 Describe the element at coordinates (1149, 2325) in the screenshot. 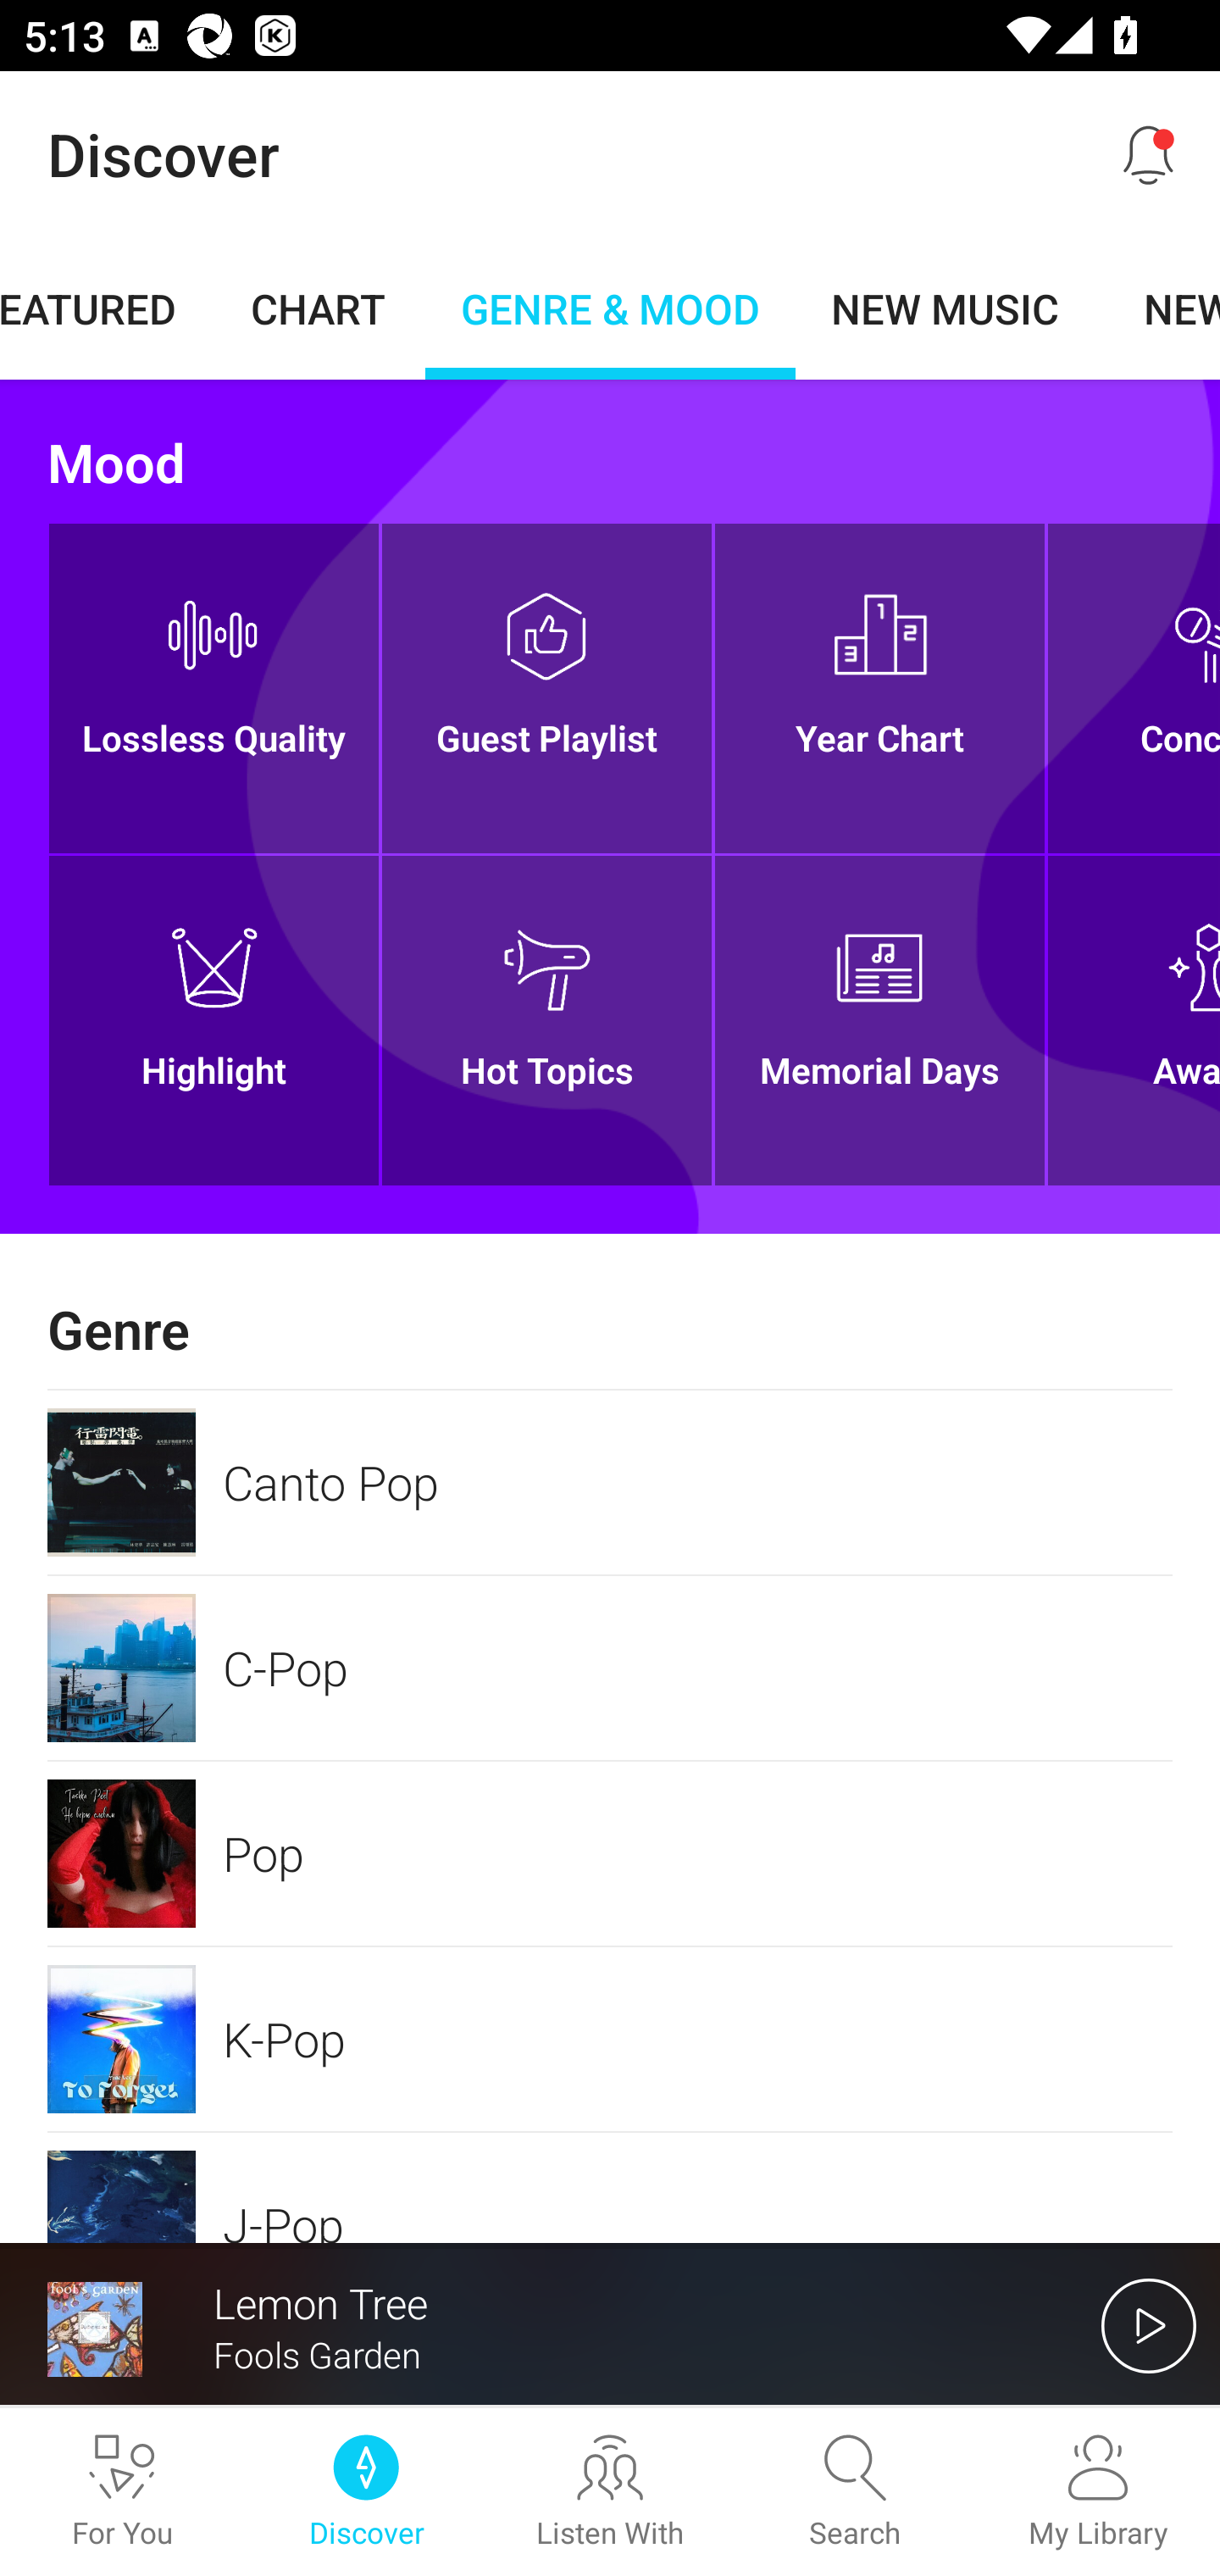

I see `開始播放` at that location.